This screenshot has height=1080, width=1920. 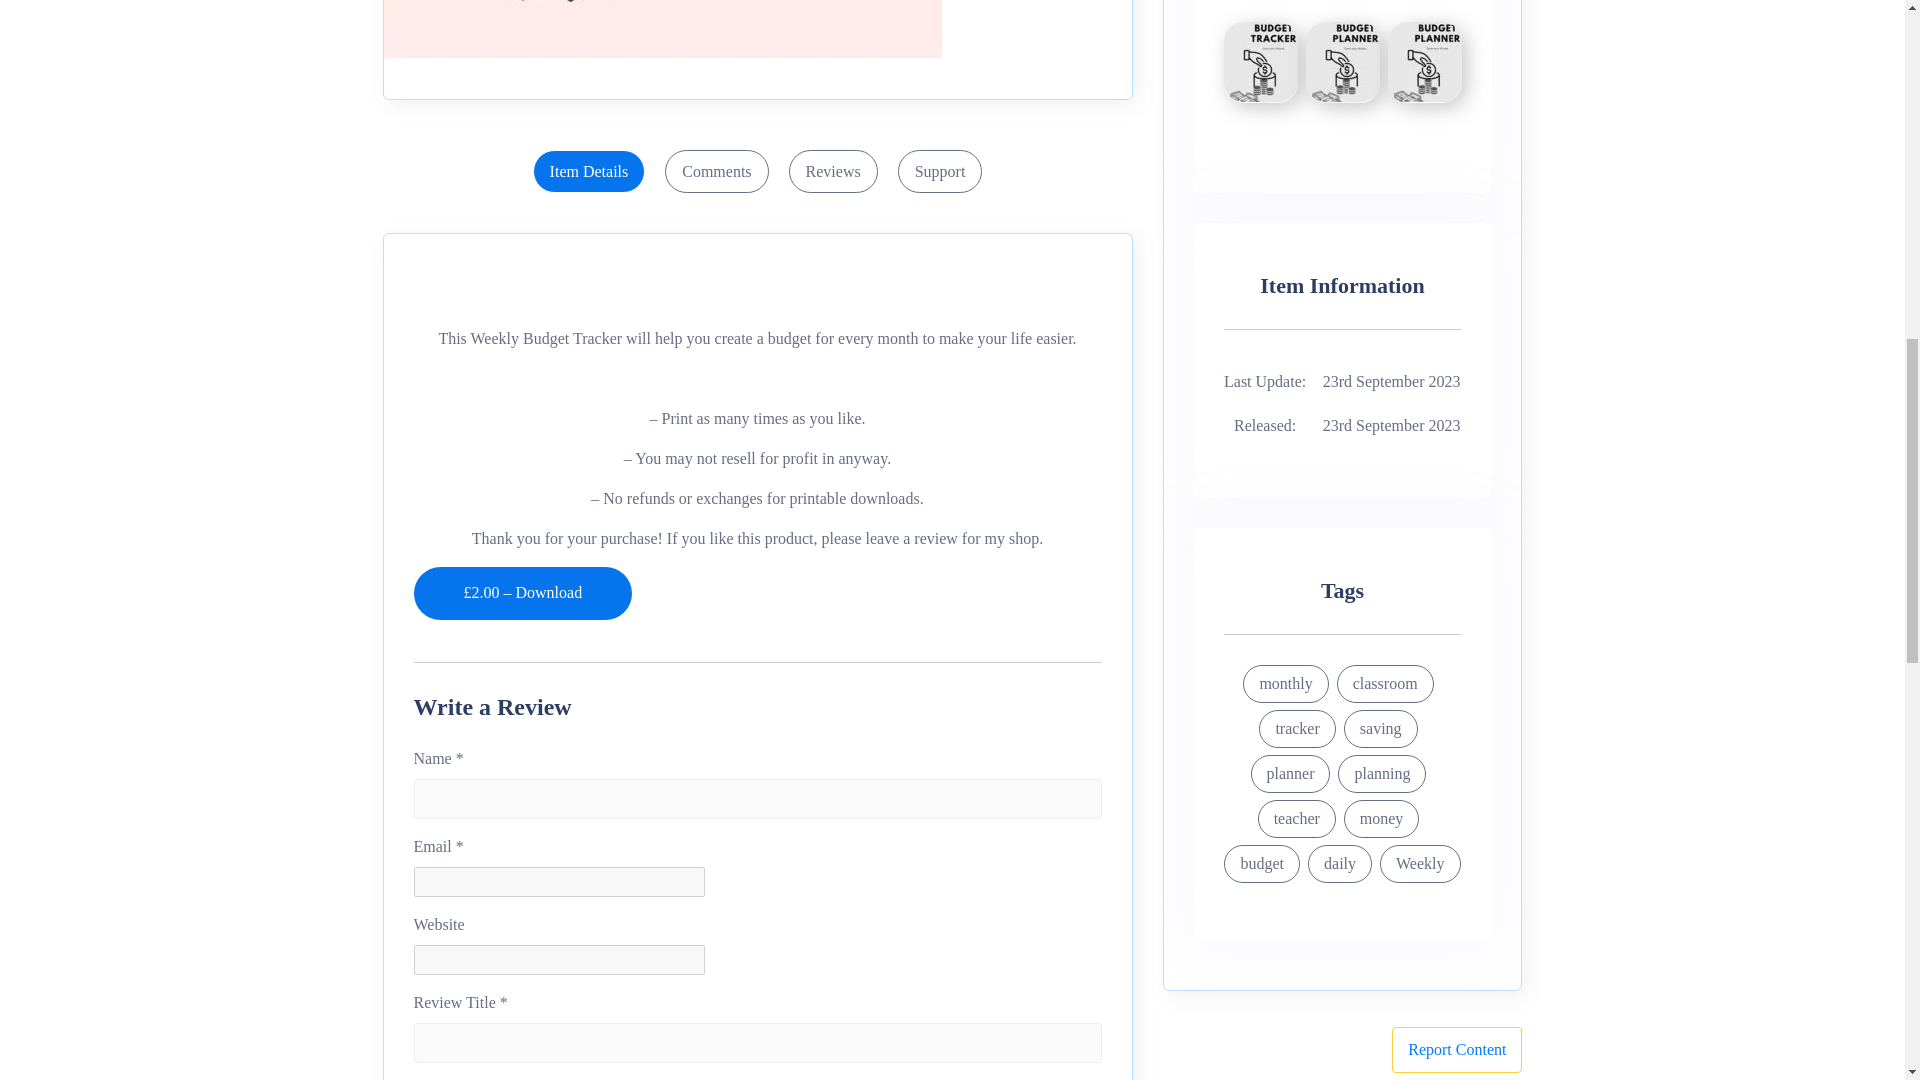 What do you see at coordinates (716, 172) in the screenshot?
I see `Comments` at bounding box center [716, 172].